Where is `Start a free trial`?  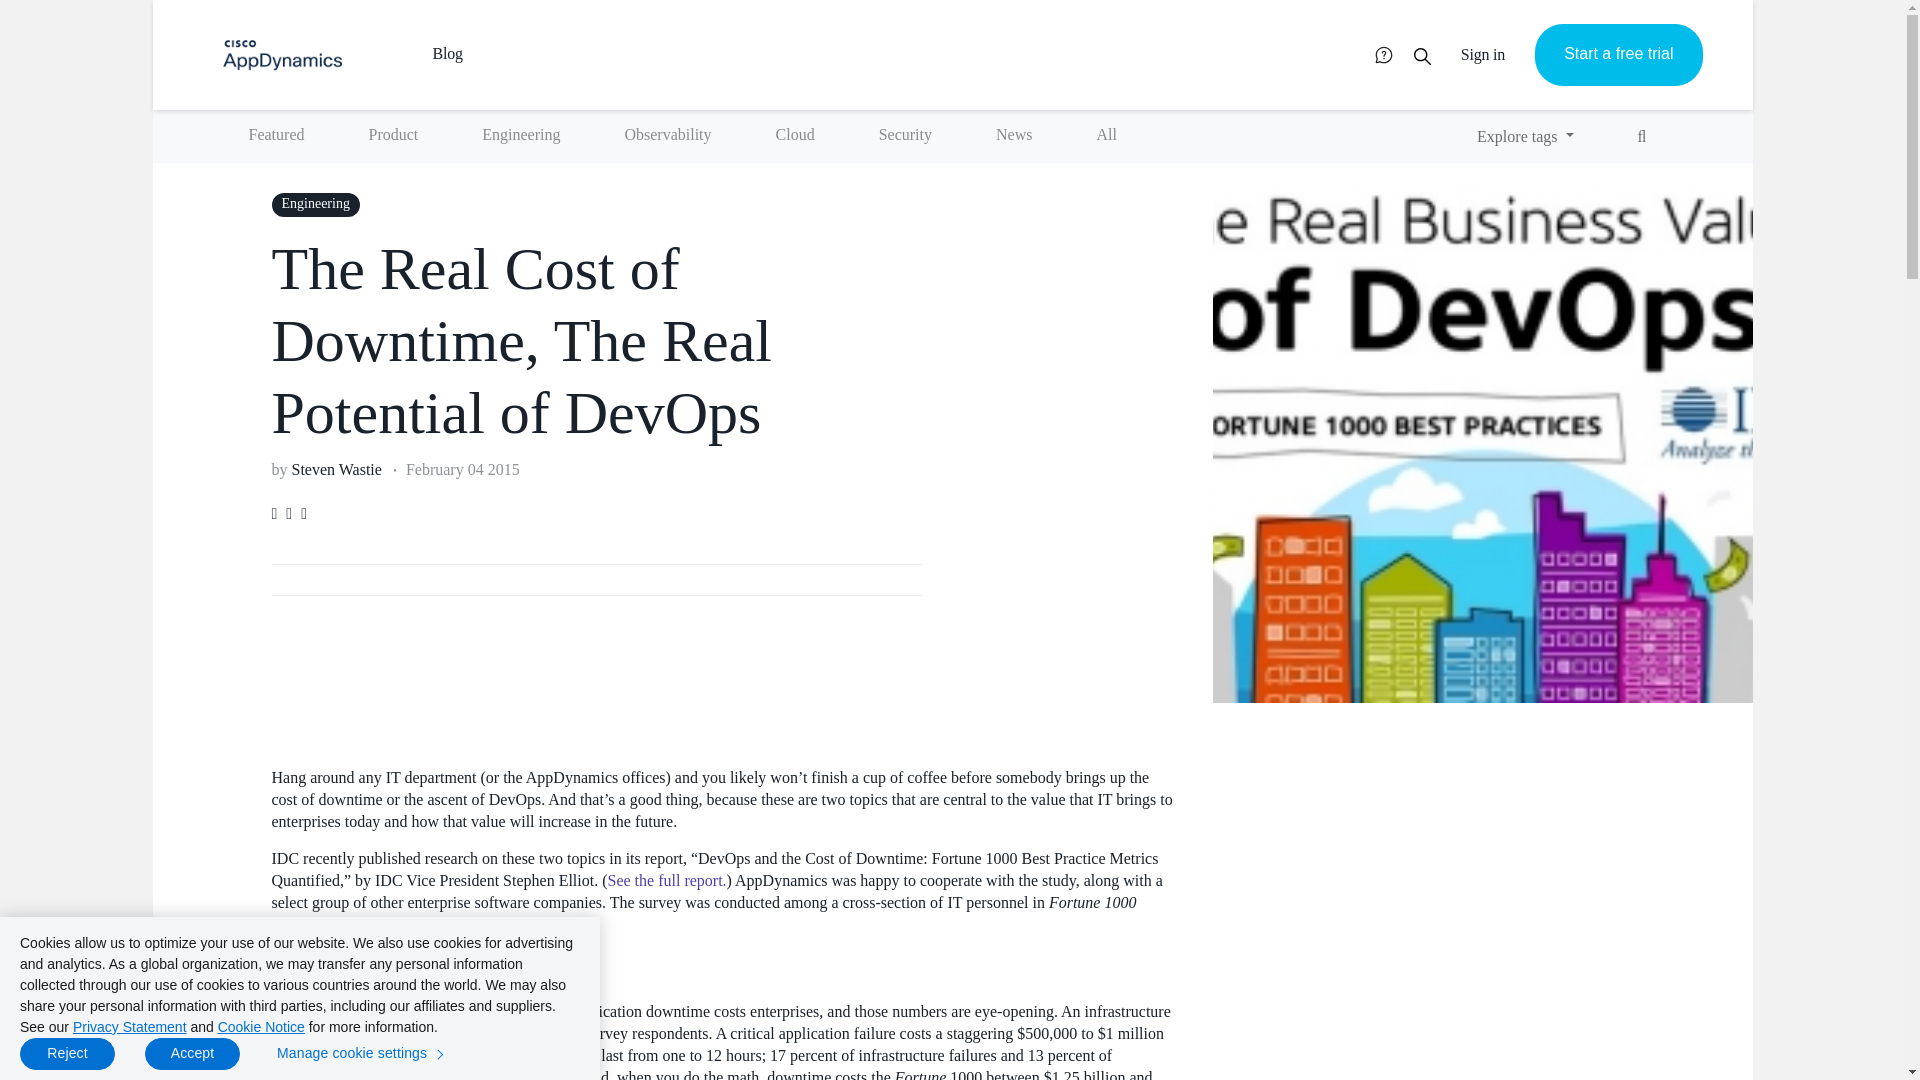
Start a free trial is located at coordinates (1618, 54).